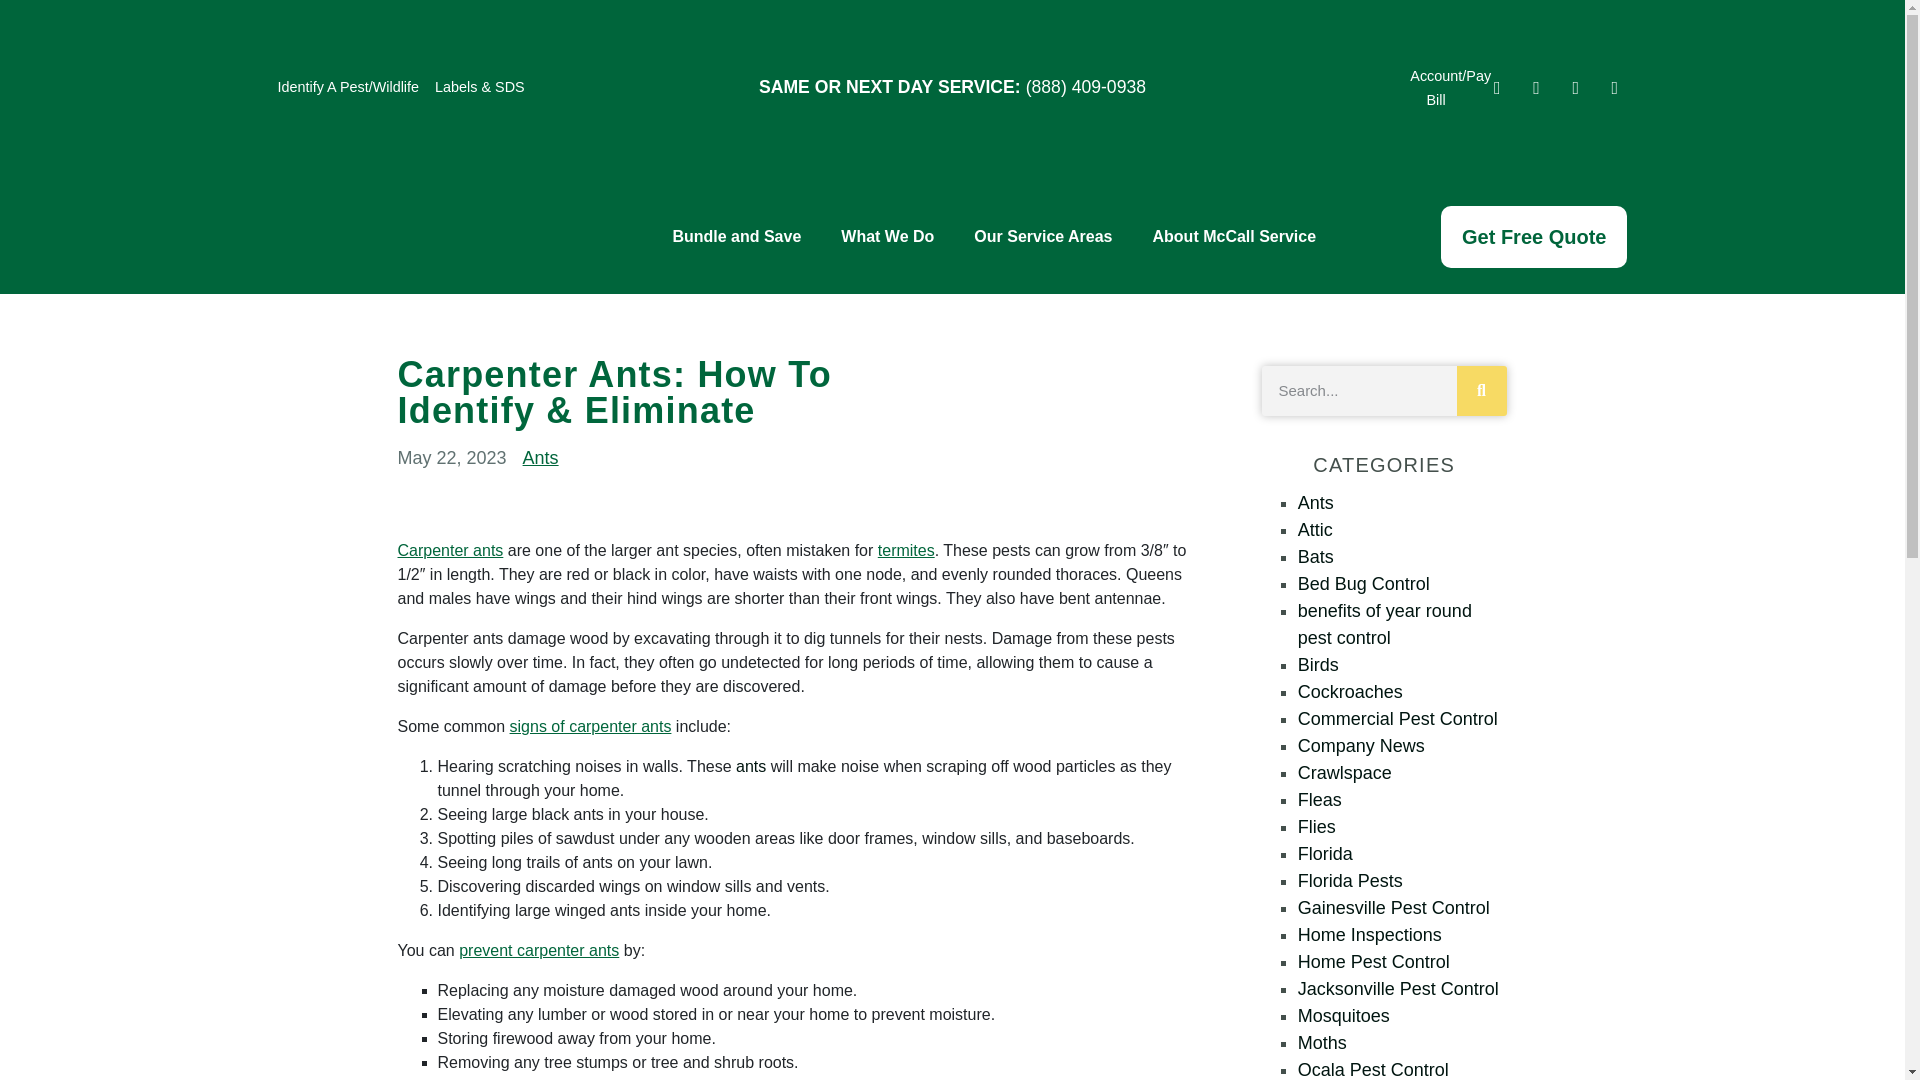 The height and width of the screenshot is (1080, 1920). What do you see at coordinates (888, 236) in the screenshot?
I see `What We Do` at bounding box center [888, 236].